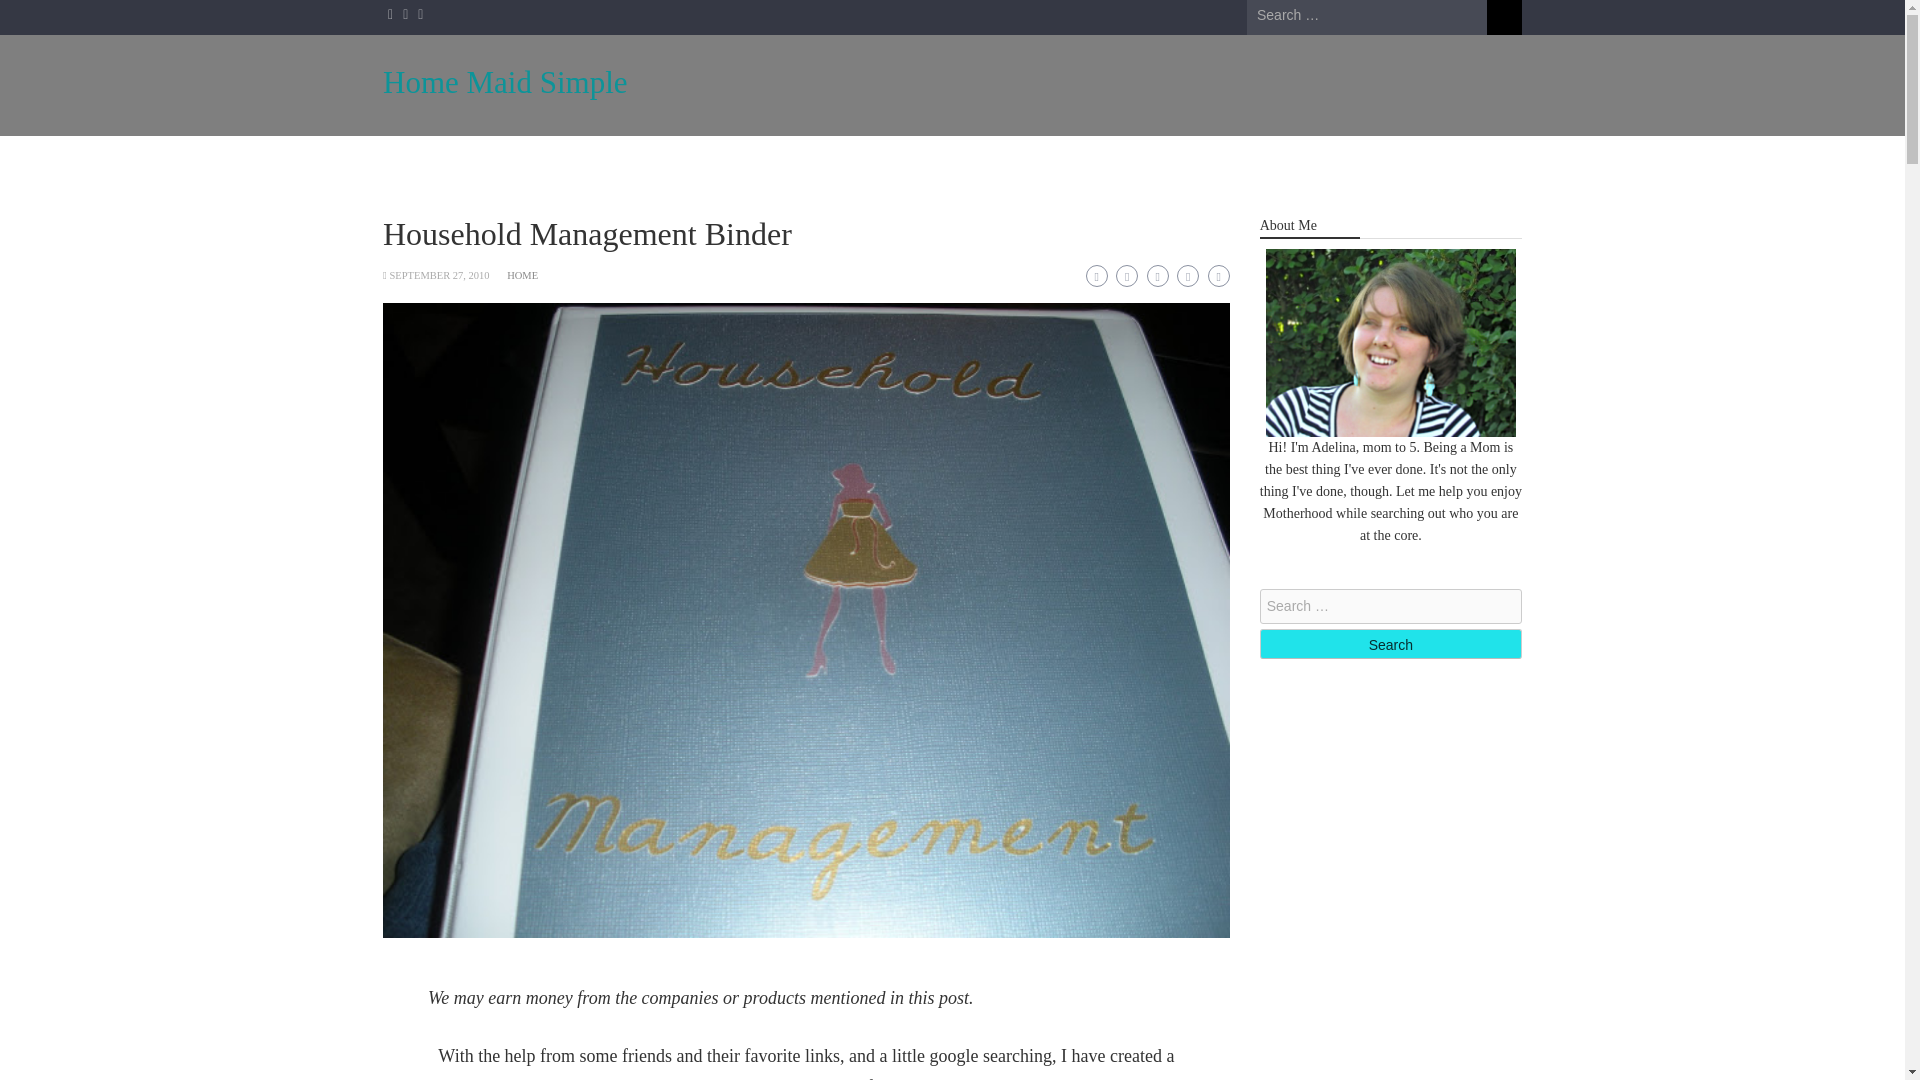 Image resolution: width=1920 pixels, height=1080 pixels. I want to click on Recipes, so click(966, 163).